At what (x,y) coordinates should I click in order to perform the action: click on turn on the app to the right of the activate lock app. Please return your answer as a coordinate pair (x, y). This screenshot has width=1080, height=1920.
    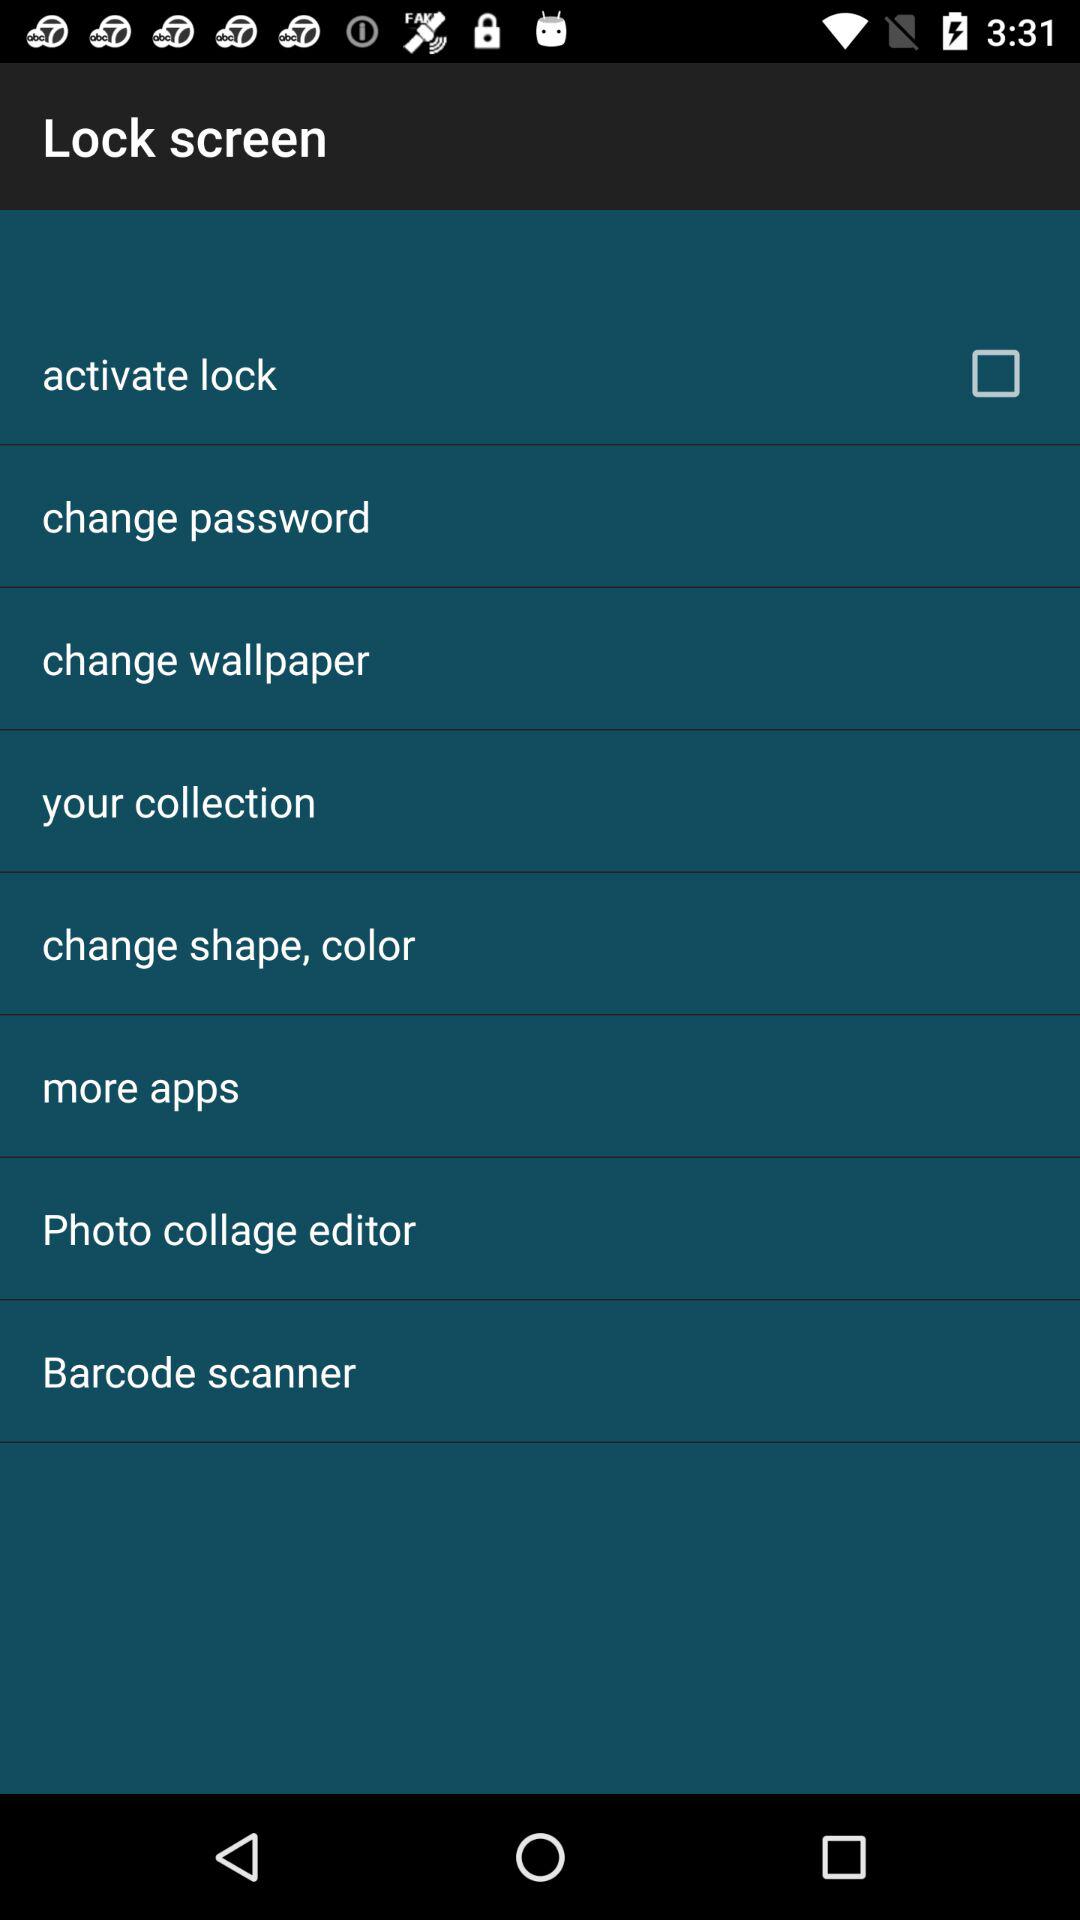
    Looking at the image, I should click on (996, 373).